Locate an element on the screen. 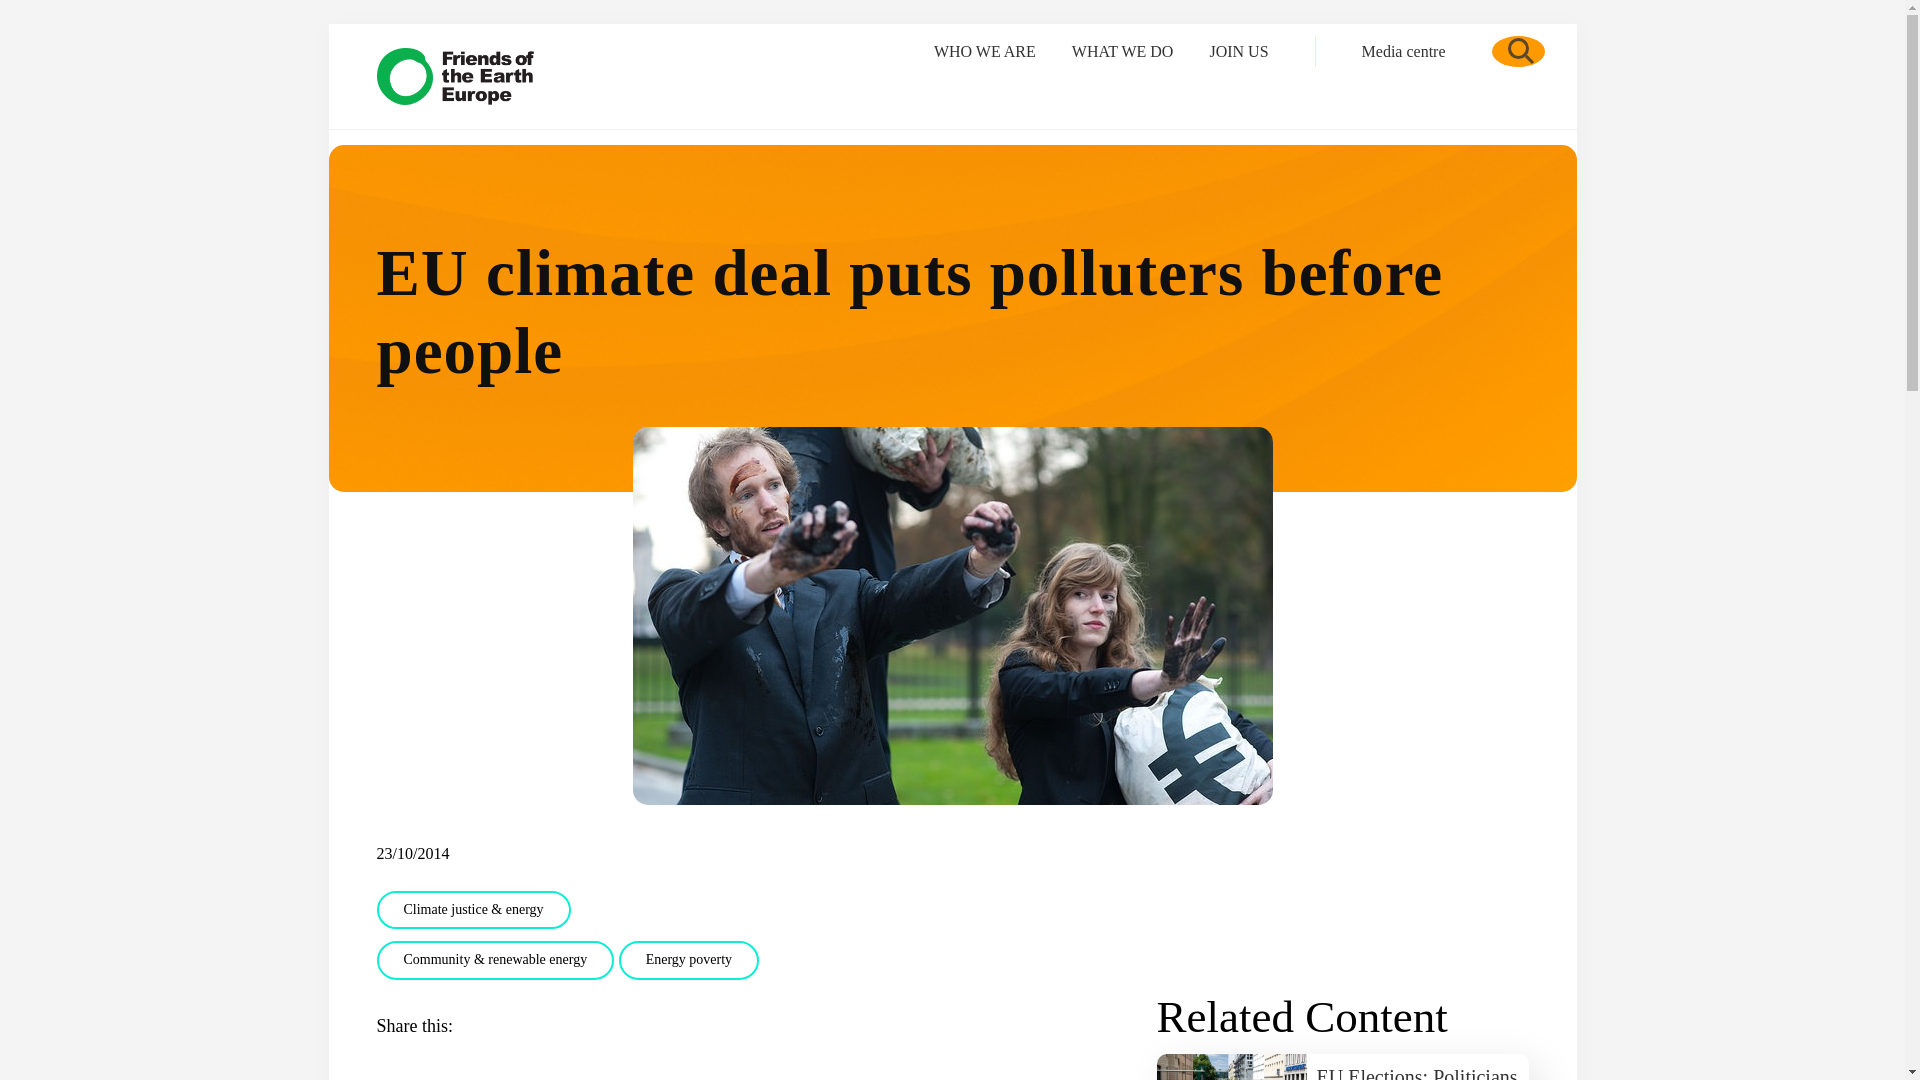 The image size is (1920, 1080). WHAT WE DO is located at coordinates (1123, 50).